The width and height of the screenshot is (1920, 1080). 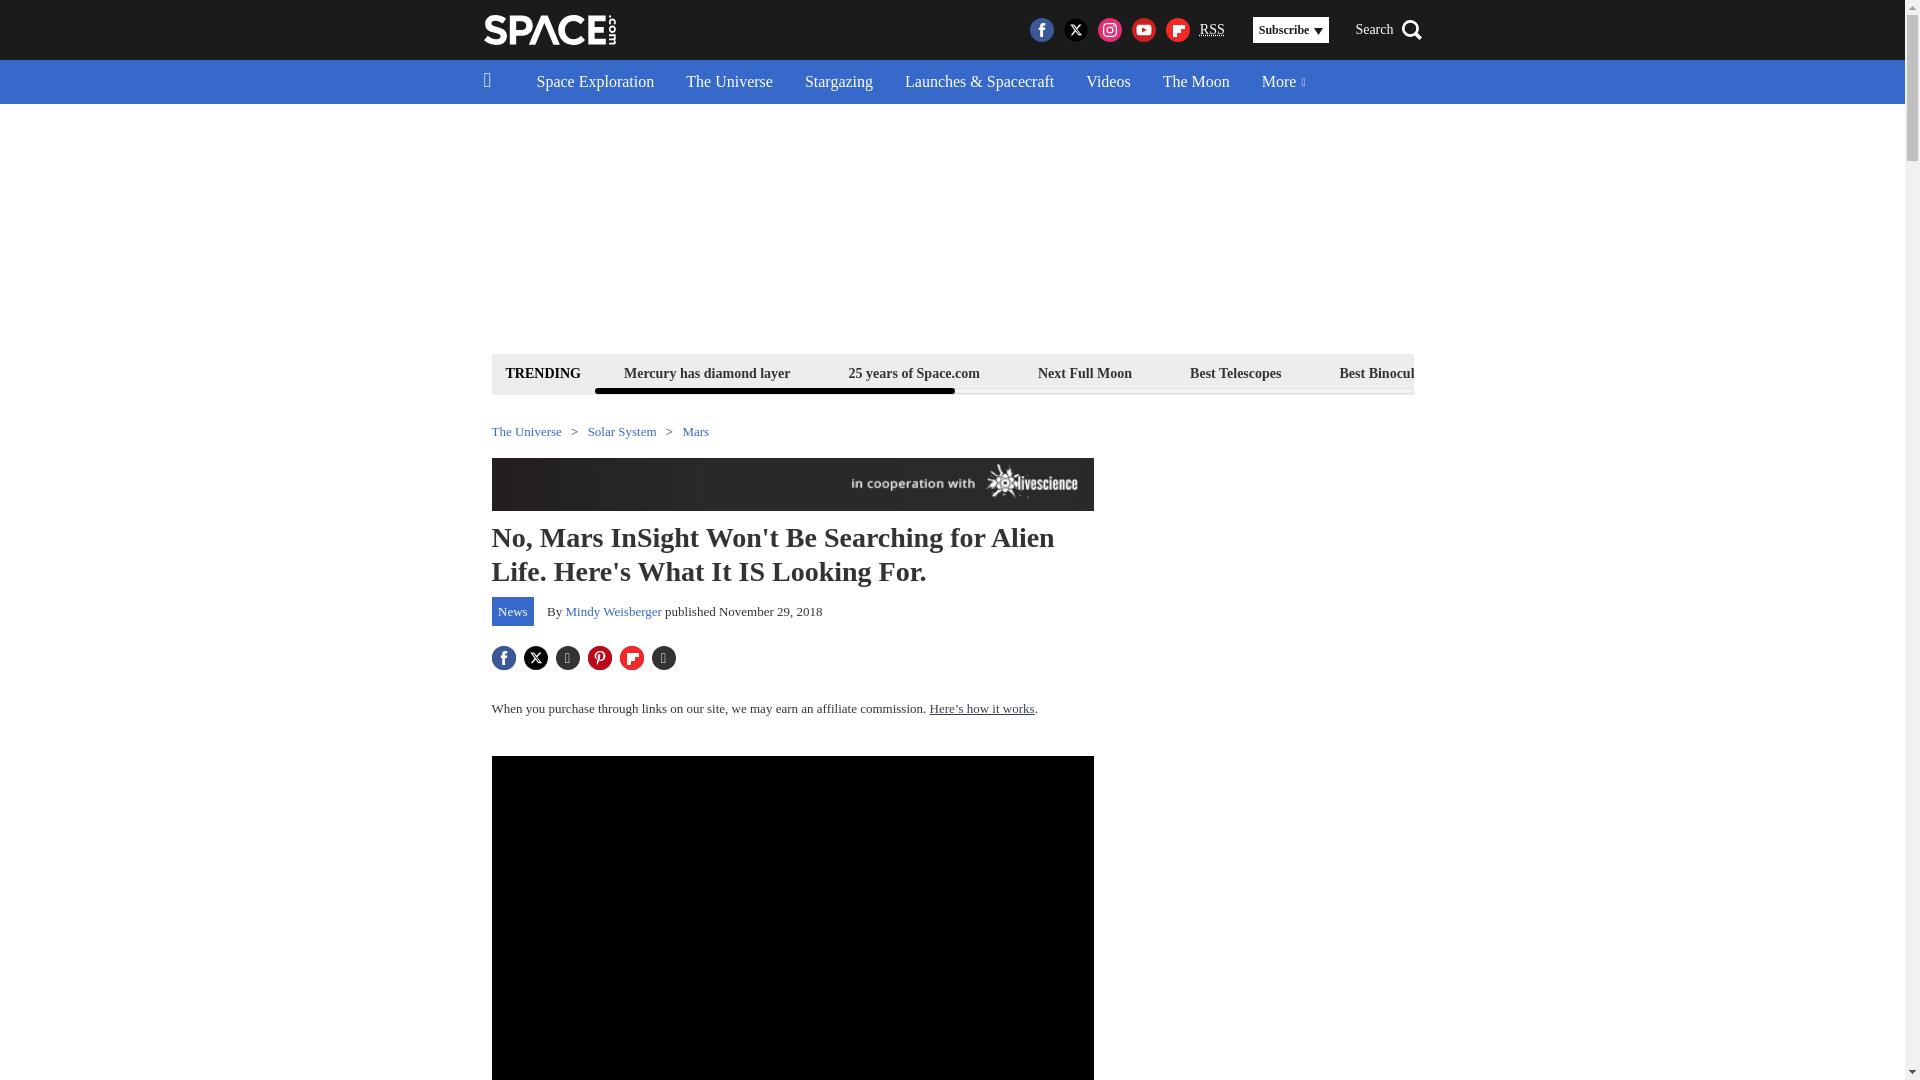 I want to click on RSS, so click(x=1212, y=30).